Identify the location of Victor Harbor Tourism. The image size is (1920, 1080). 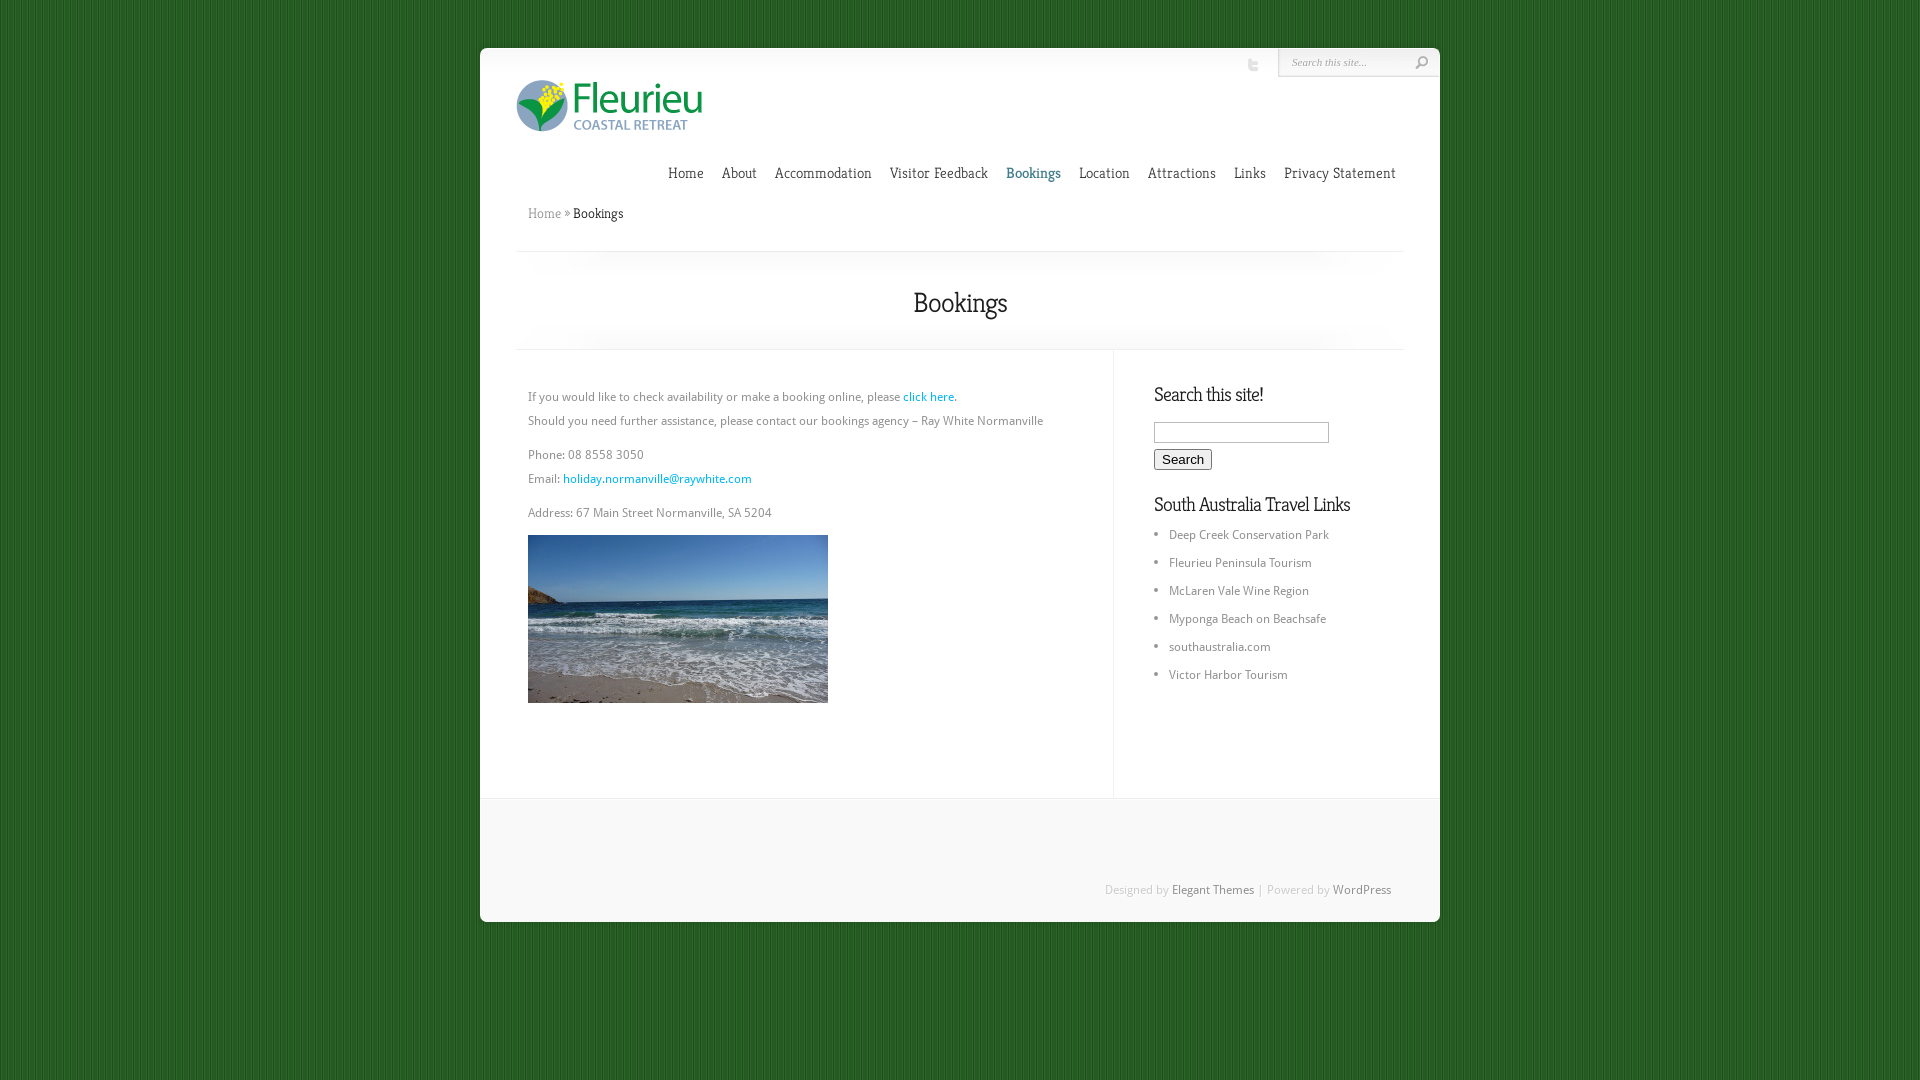
(1228, 675).